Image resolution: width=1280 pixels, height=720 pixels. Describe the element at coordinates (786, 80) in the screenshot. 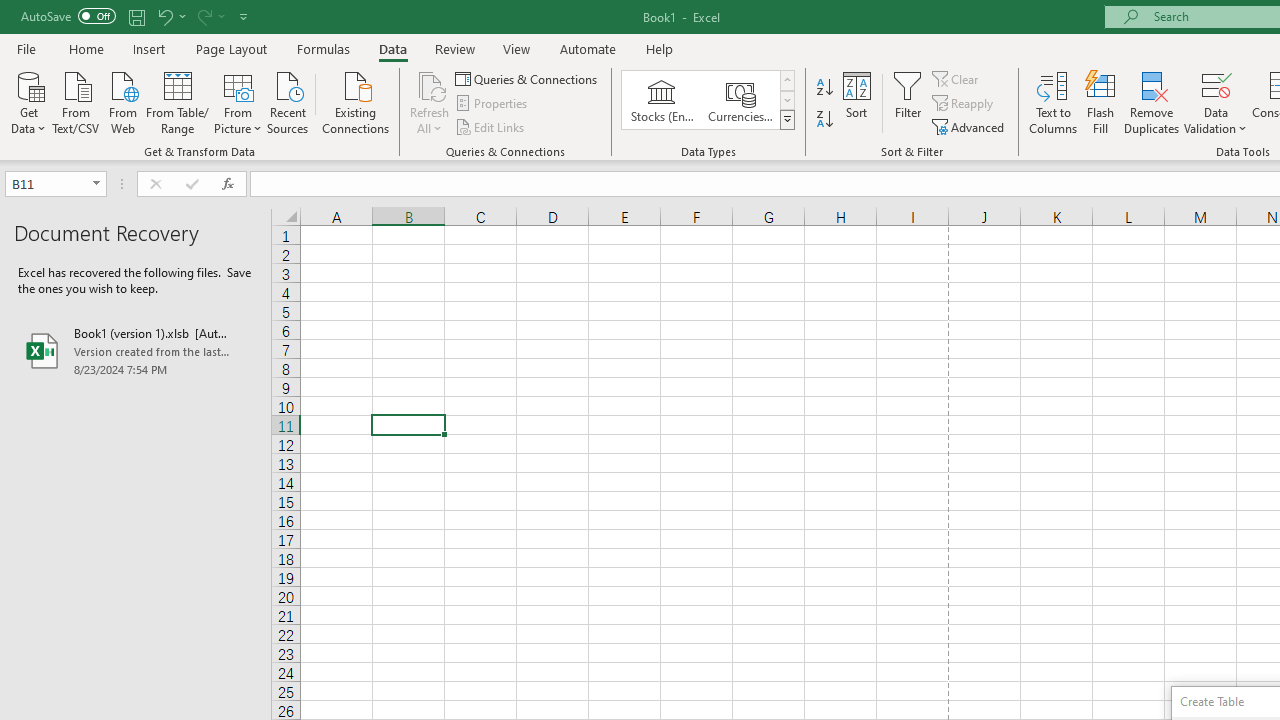

I see `Row up` at that location.